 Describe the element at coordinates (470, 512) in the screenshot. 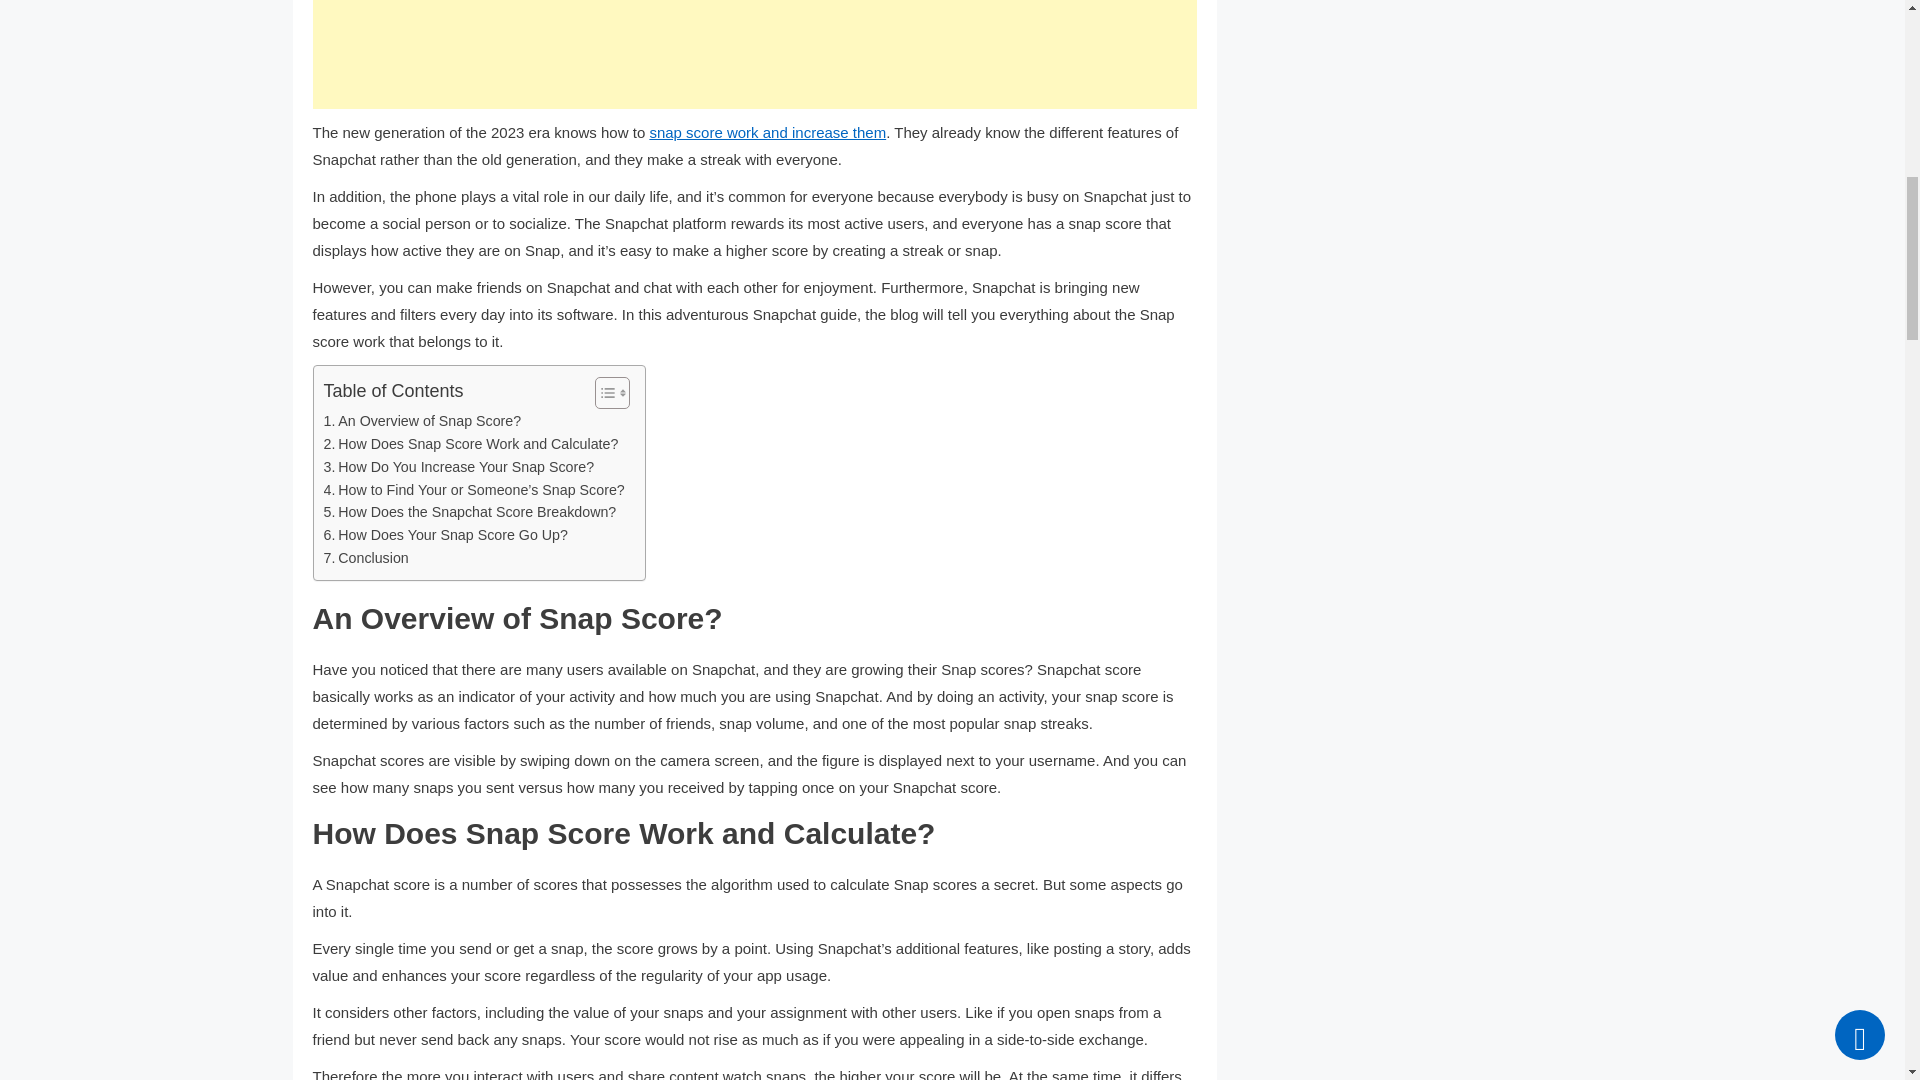

I see `How Does the Snapchat Score Breakdown?` at that location.